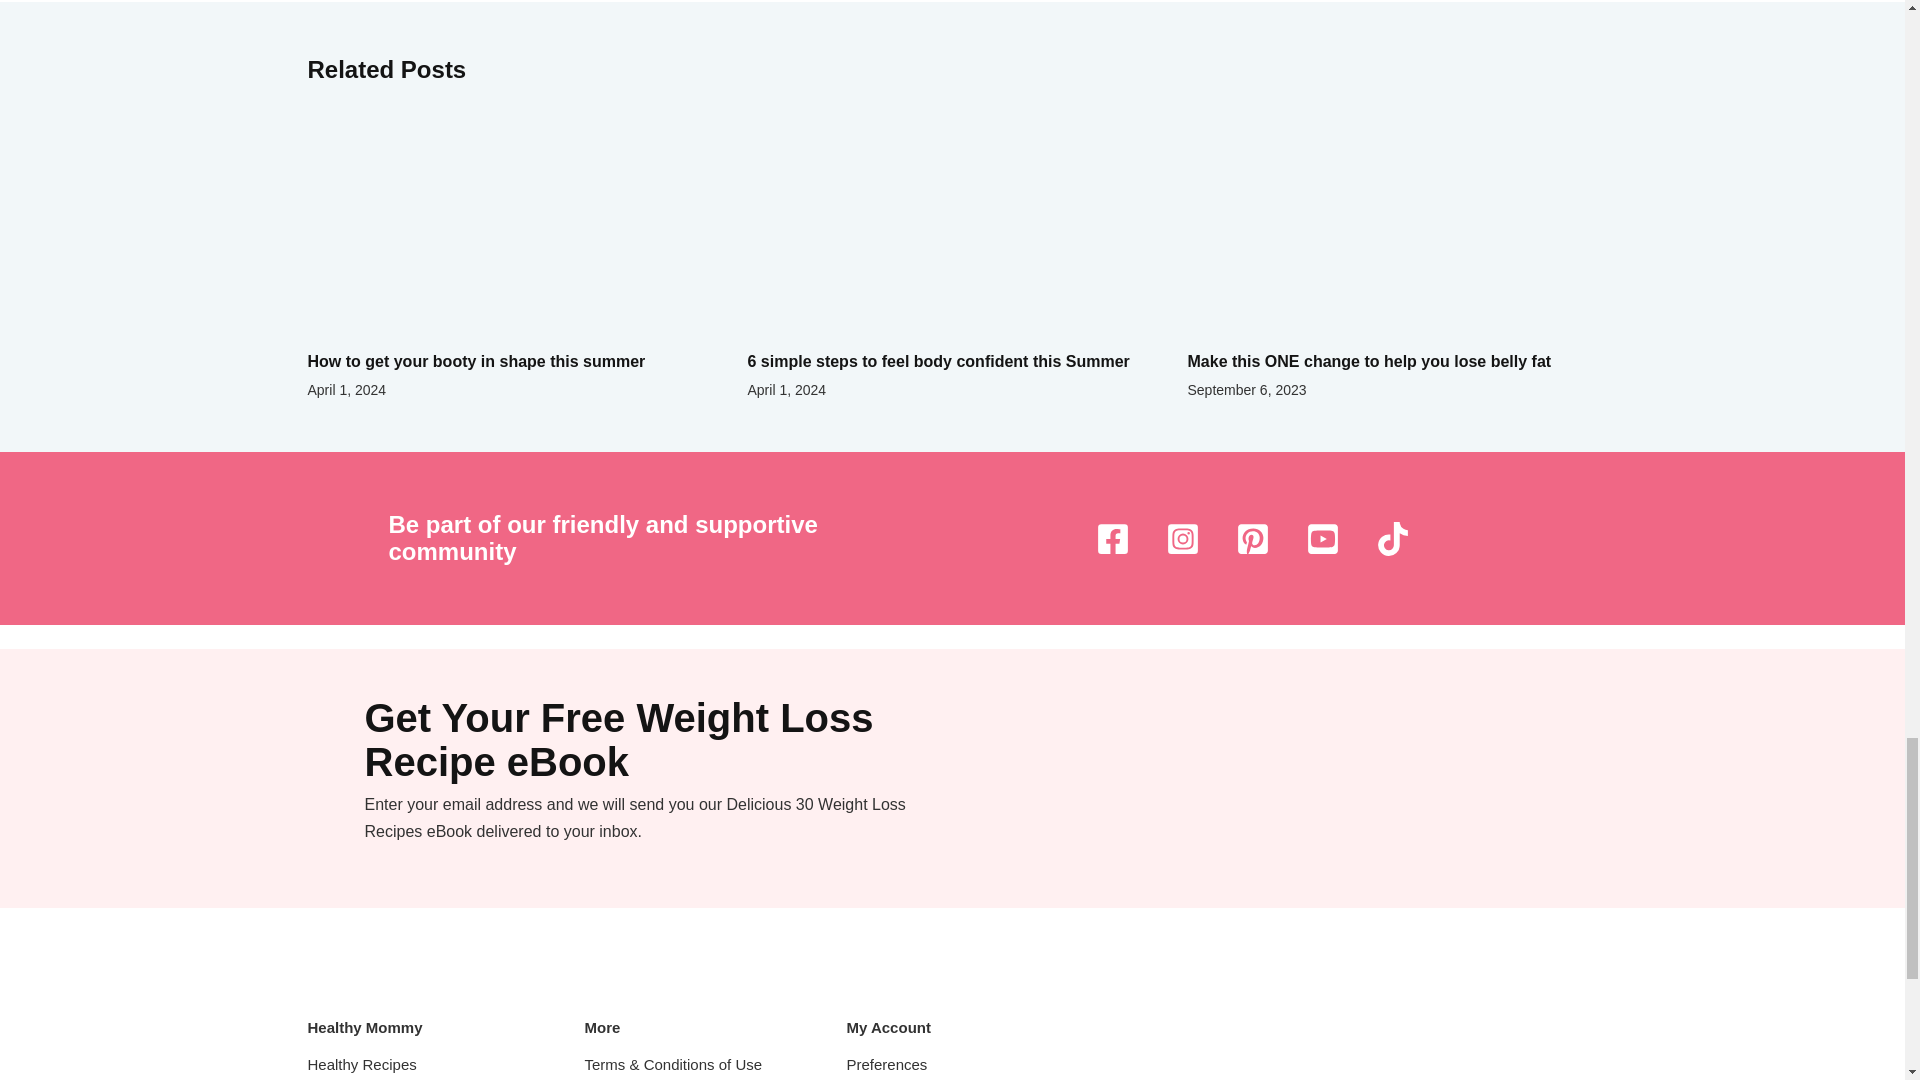 The width and height of the screenshot is (1920, 1080). Describe the element at coordinates (1392, 538) in the screenshot. I see `Tiktok` at that location.